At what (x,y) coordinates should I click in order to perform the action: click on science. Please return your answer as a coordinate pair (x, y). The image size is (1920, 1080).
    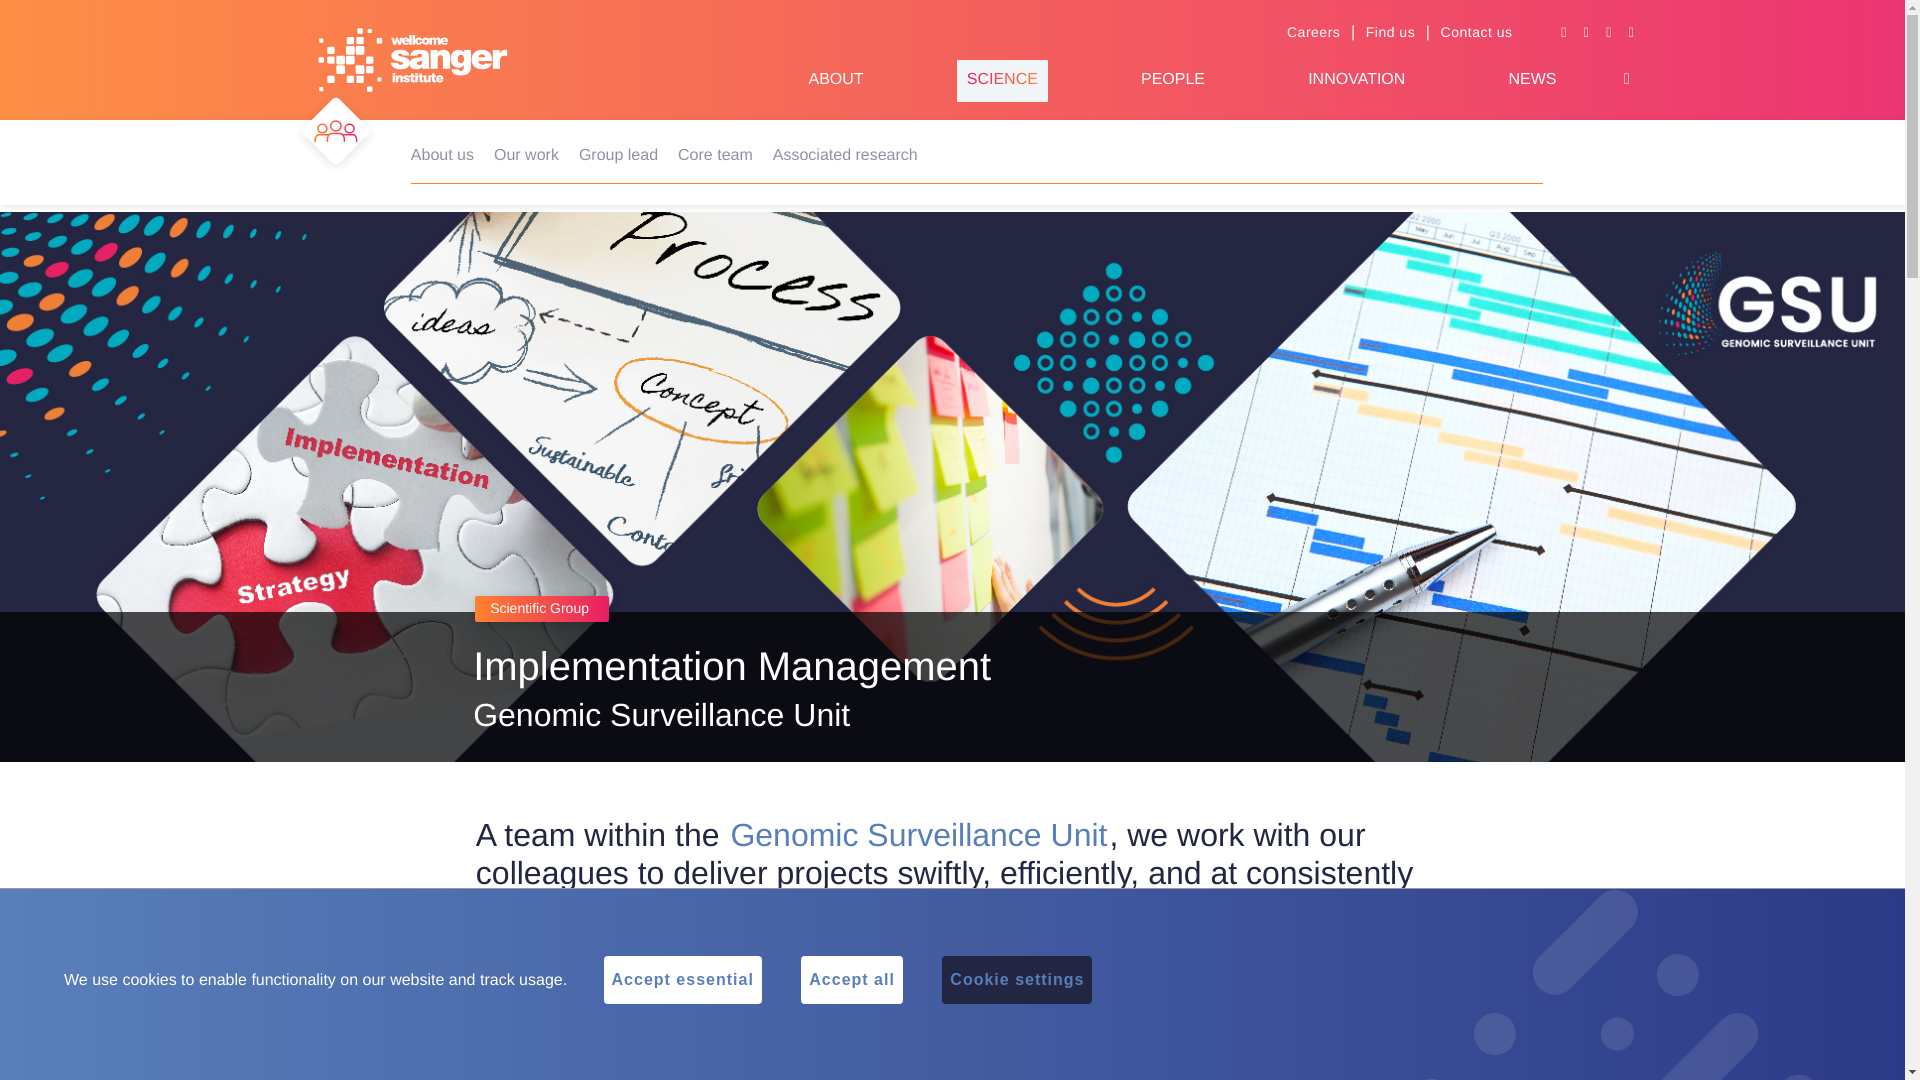
    Looking at the image, I should click on (1002, 80).